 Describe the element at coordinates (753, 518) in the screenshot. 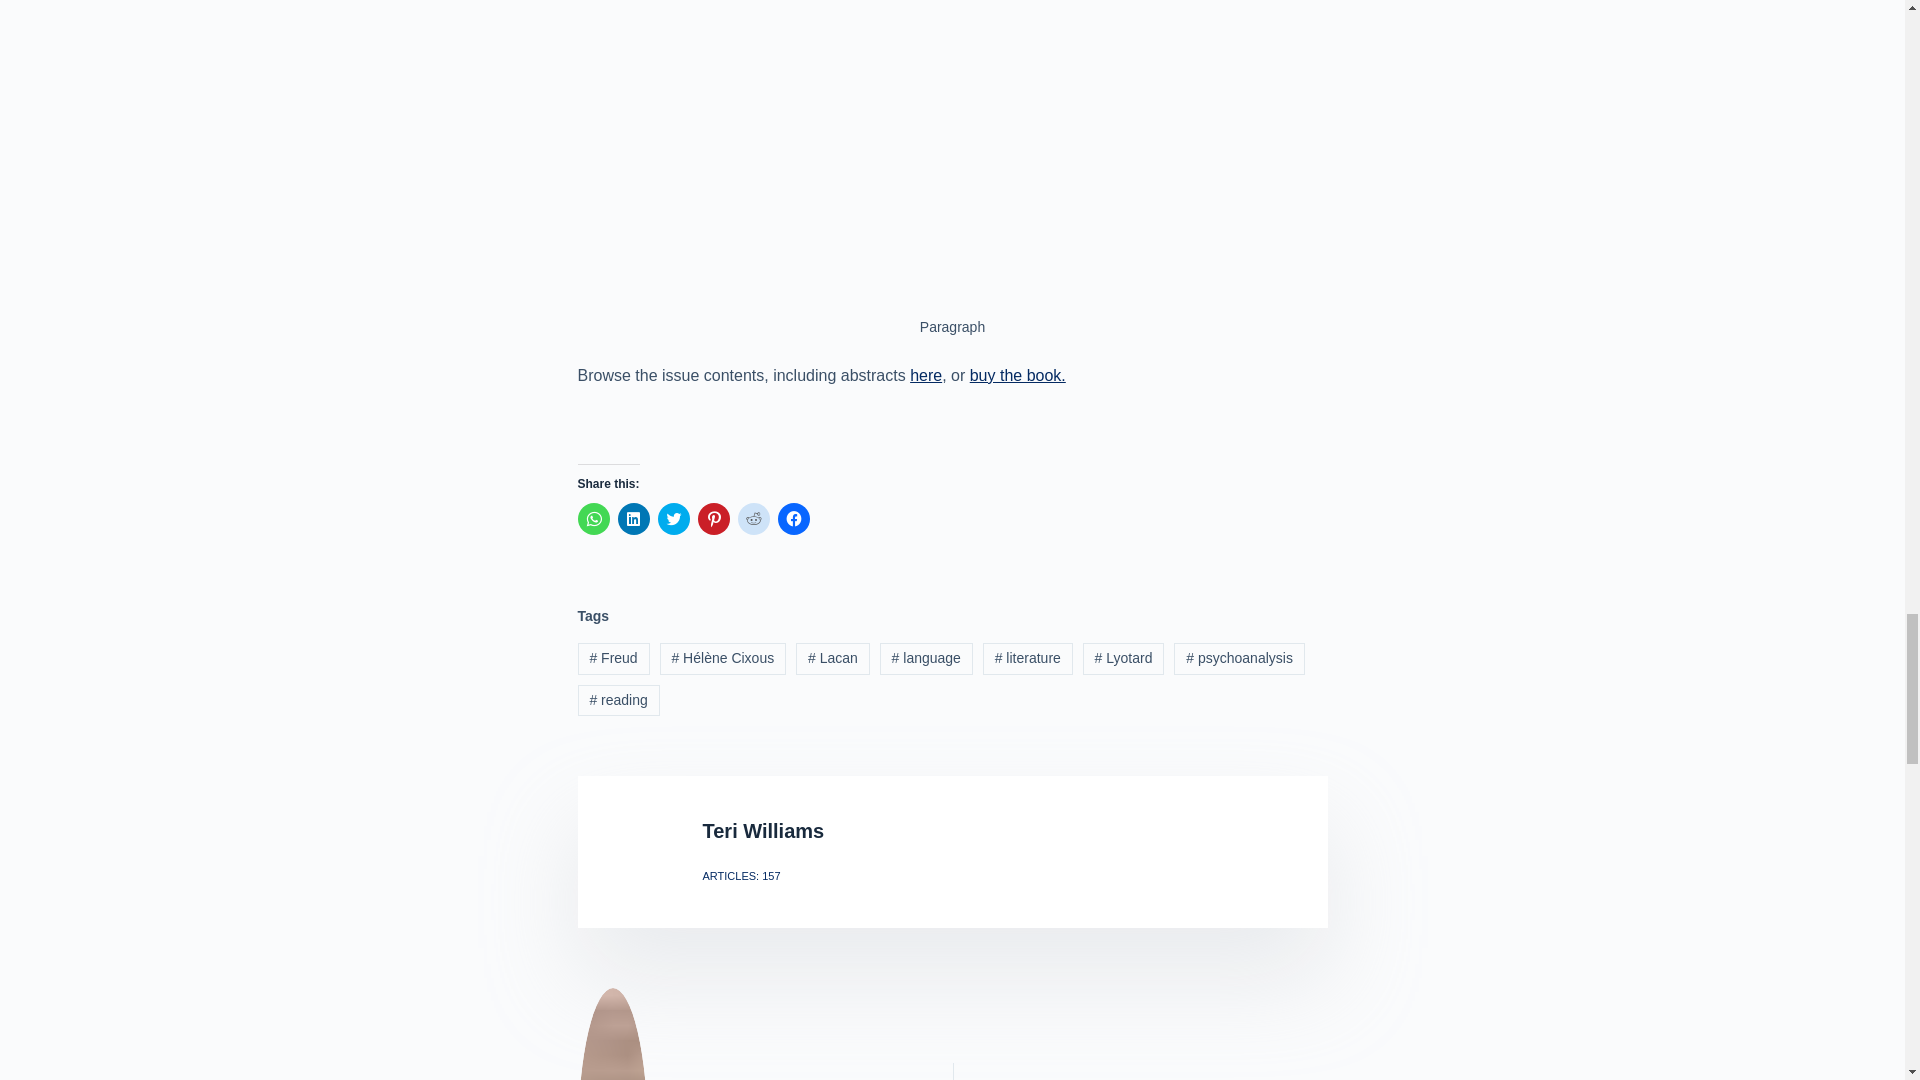

I see `Click to share on Reddit` at that location.